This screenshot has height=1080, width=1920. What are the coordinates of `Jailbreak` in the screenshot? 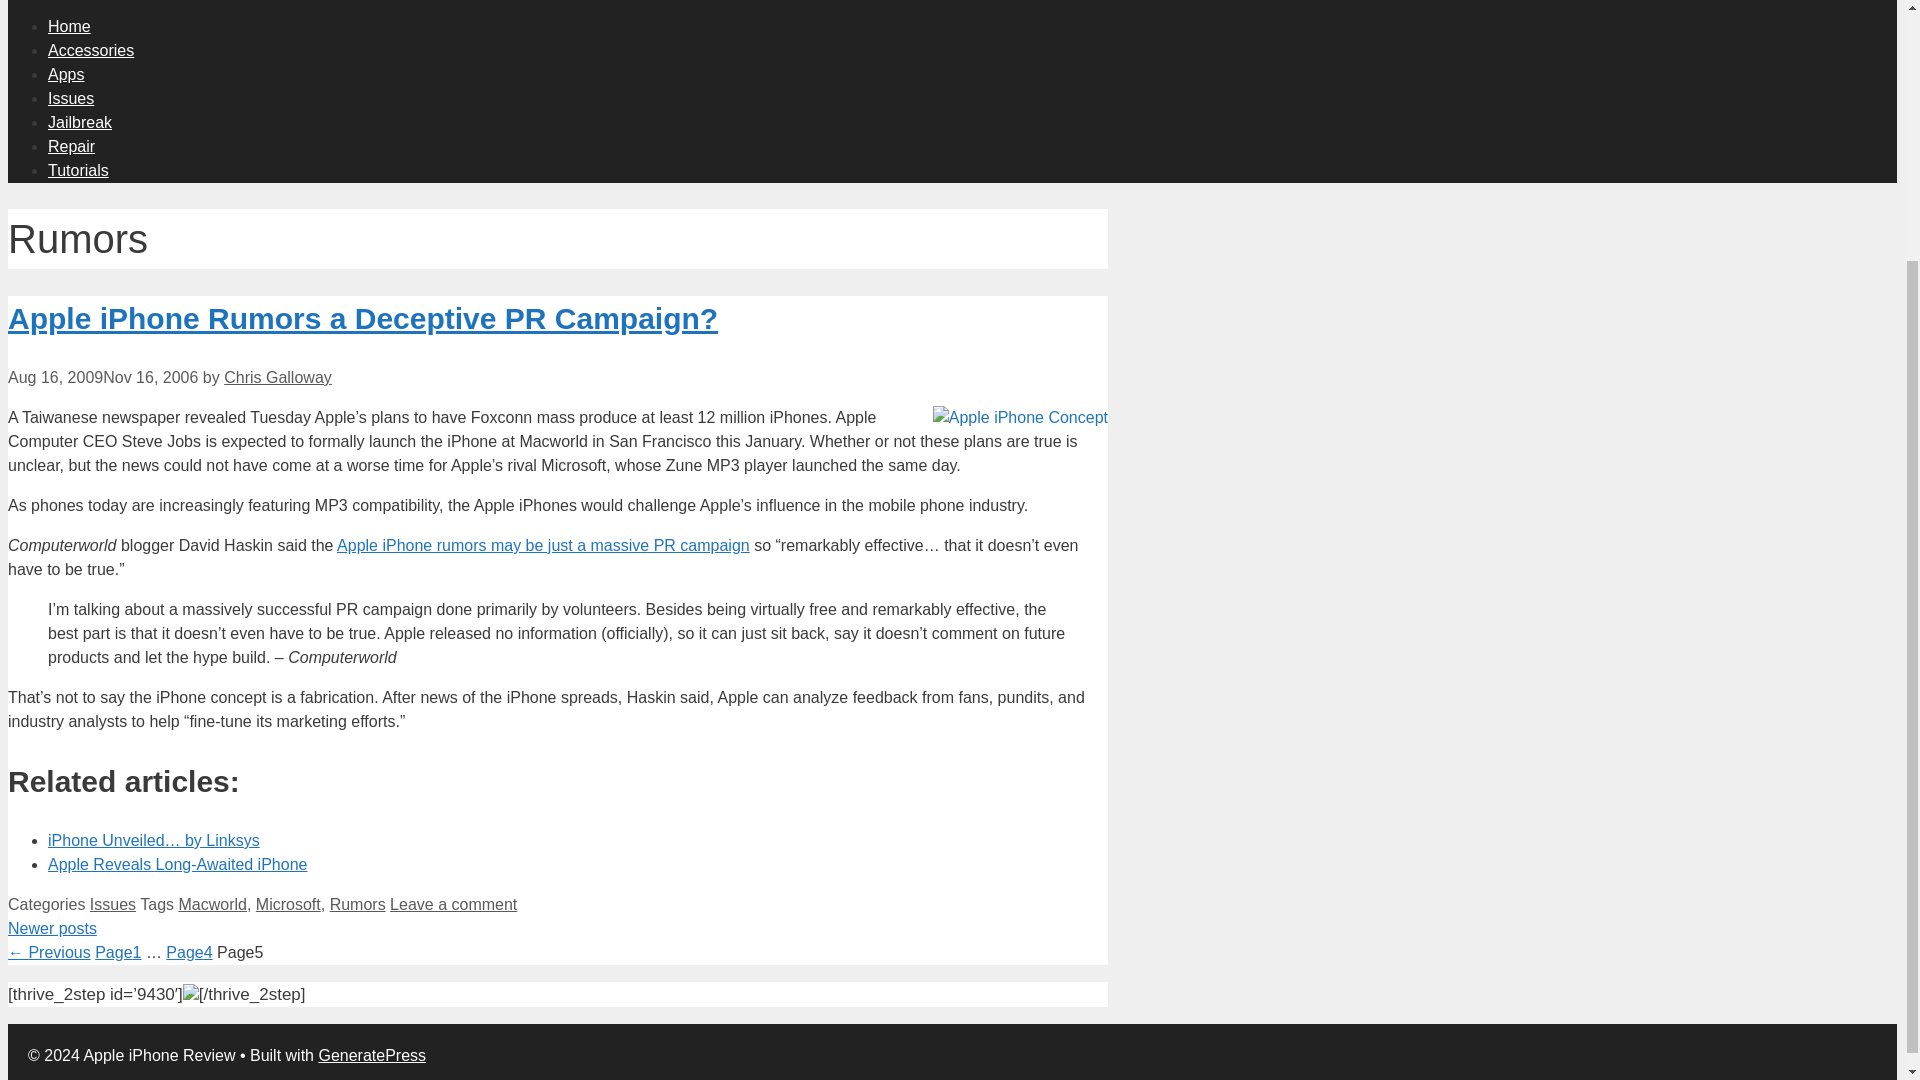 It's located at (80, 121).